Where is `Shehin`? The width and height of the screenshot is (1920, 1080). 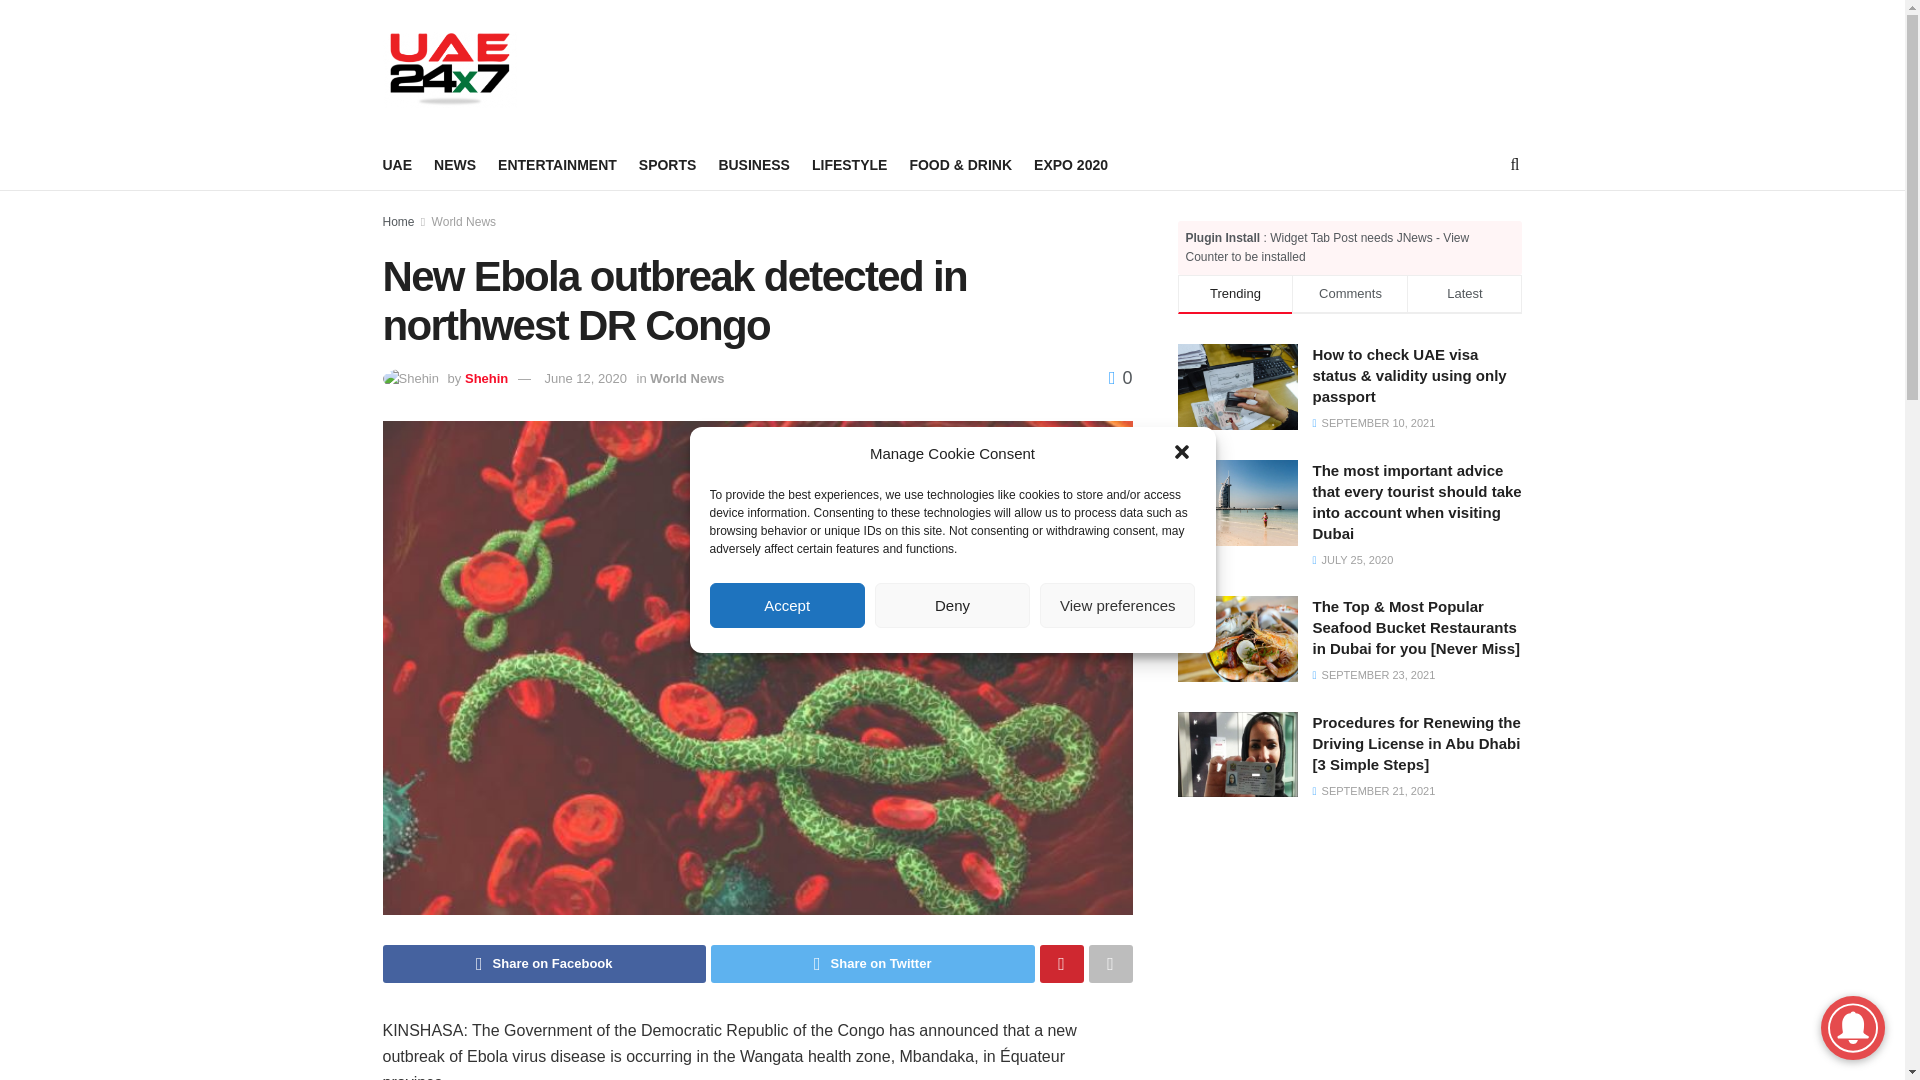 Shehin is located at coordinates (486, 378).